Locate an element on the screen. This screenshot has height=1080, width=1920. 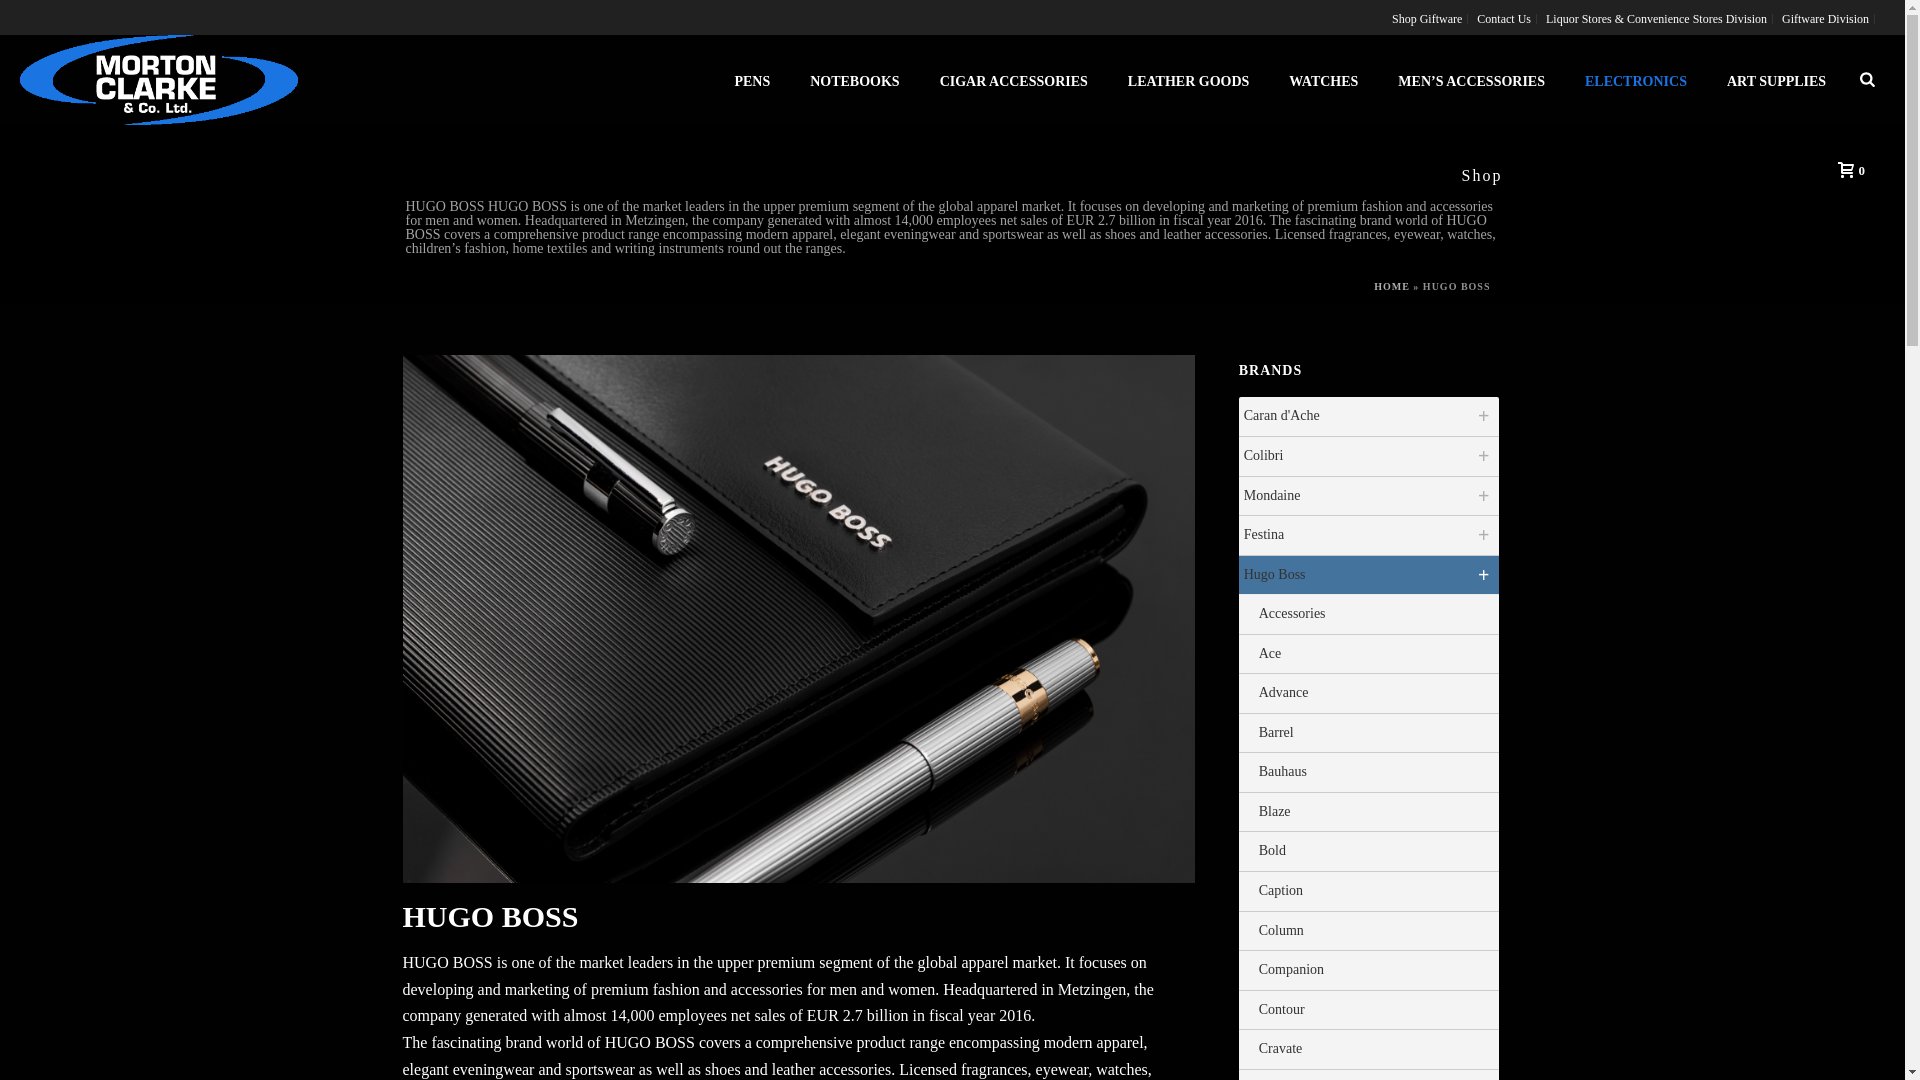
LEATHER GOODS is located at coordinates (1188, 80).